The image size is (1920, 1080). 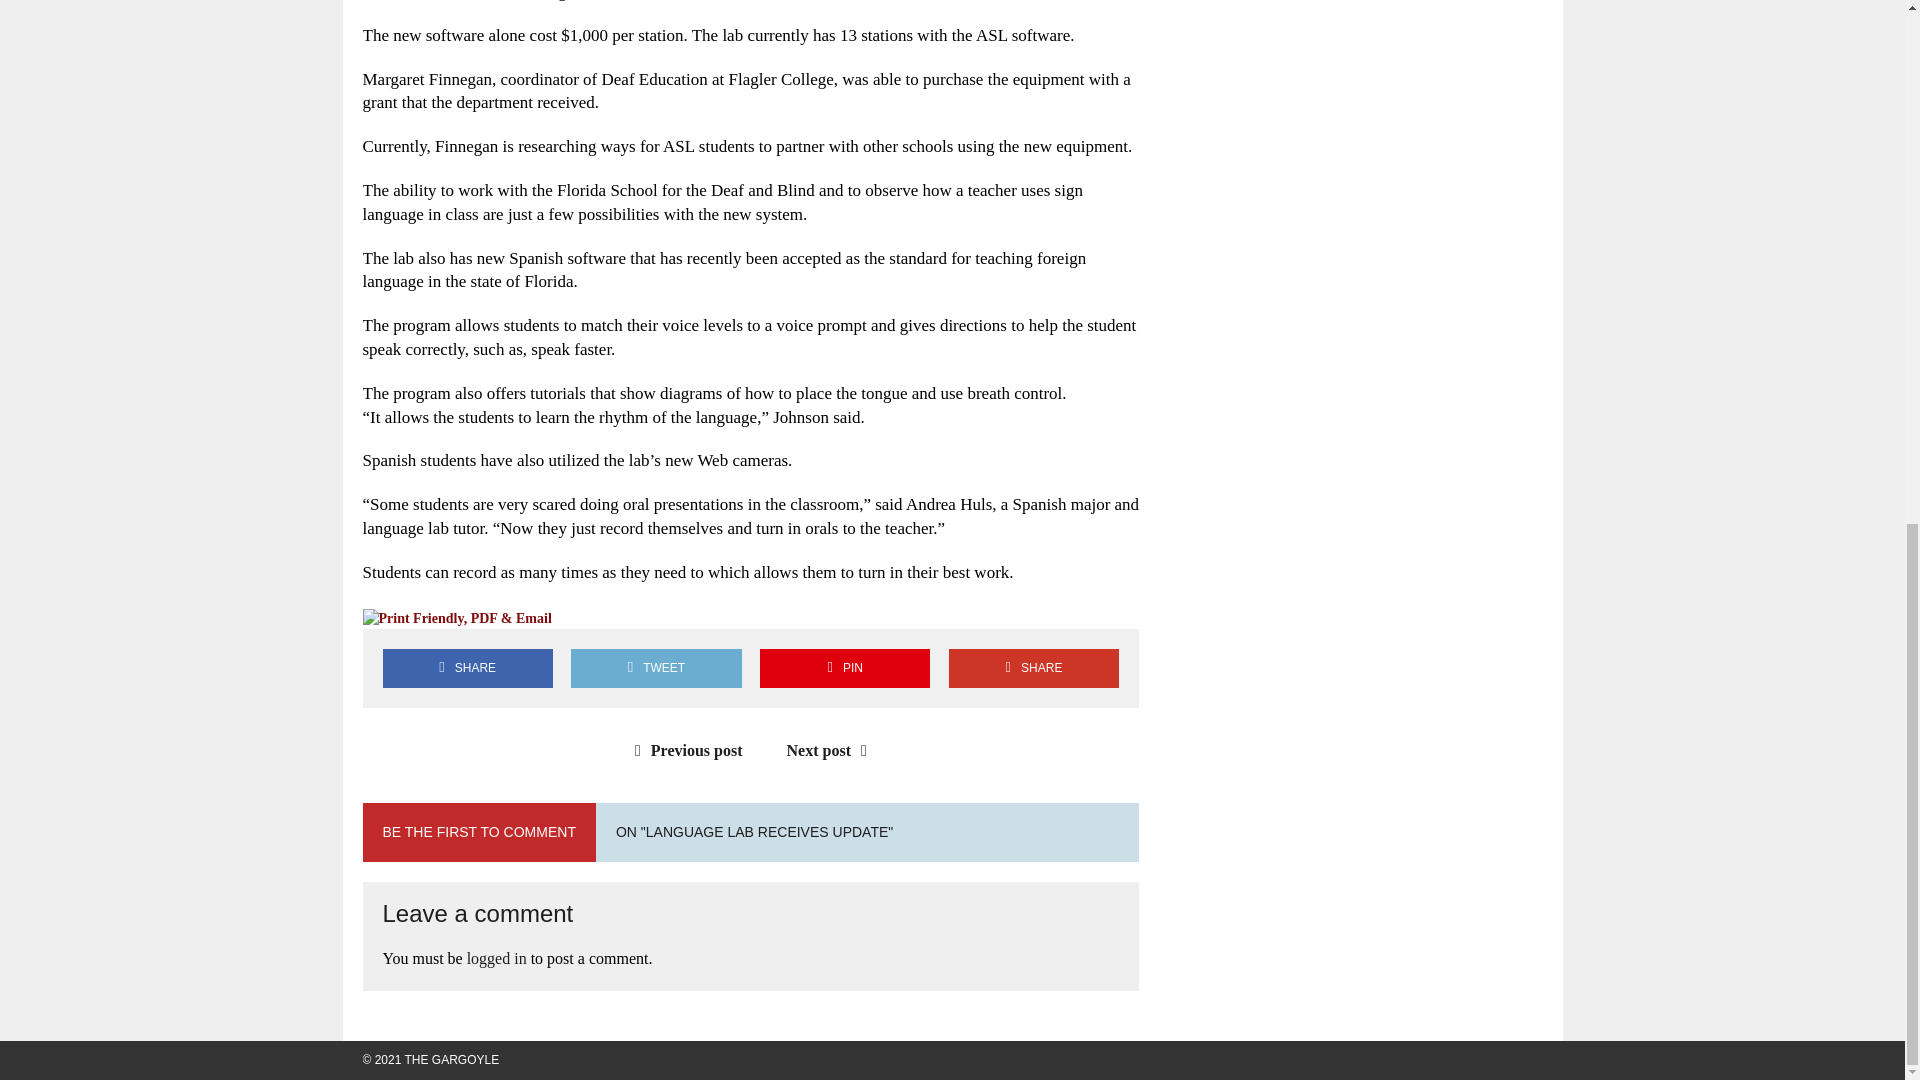 I want to click on logged in, so click(x=496, y=958).